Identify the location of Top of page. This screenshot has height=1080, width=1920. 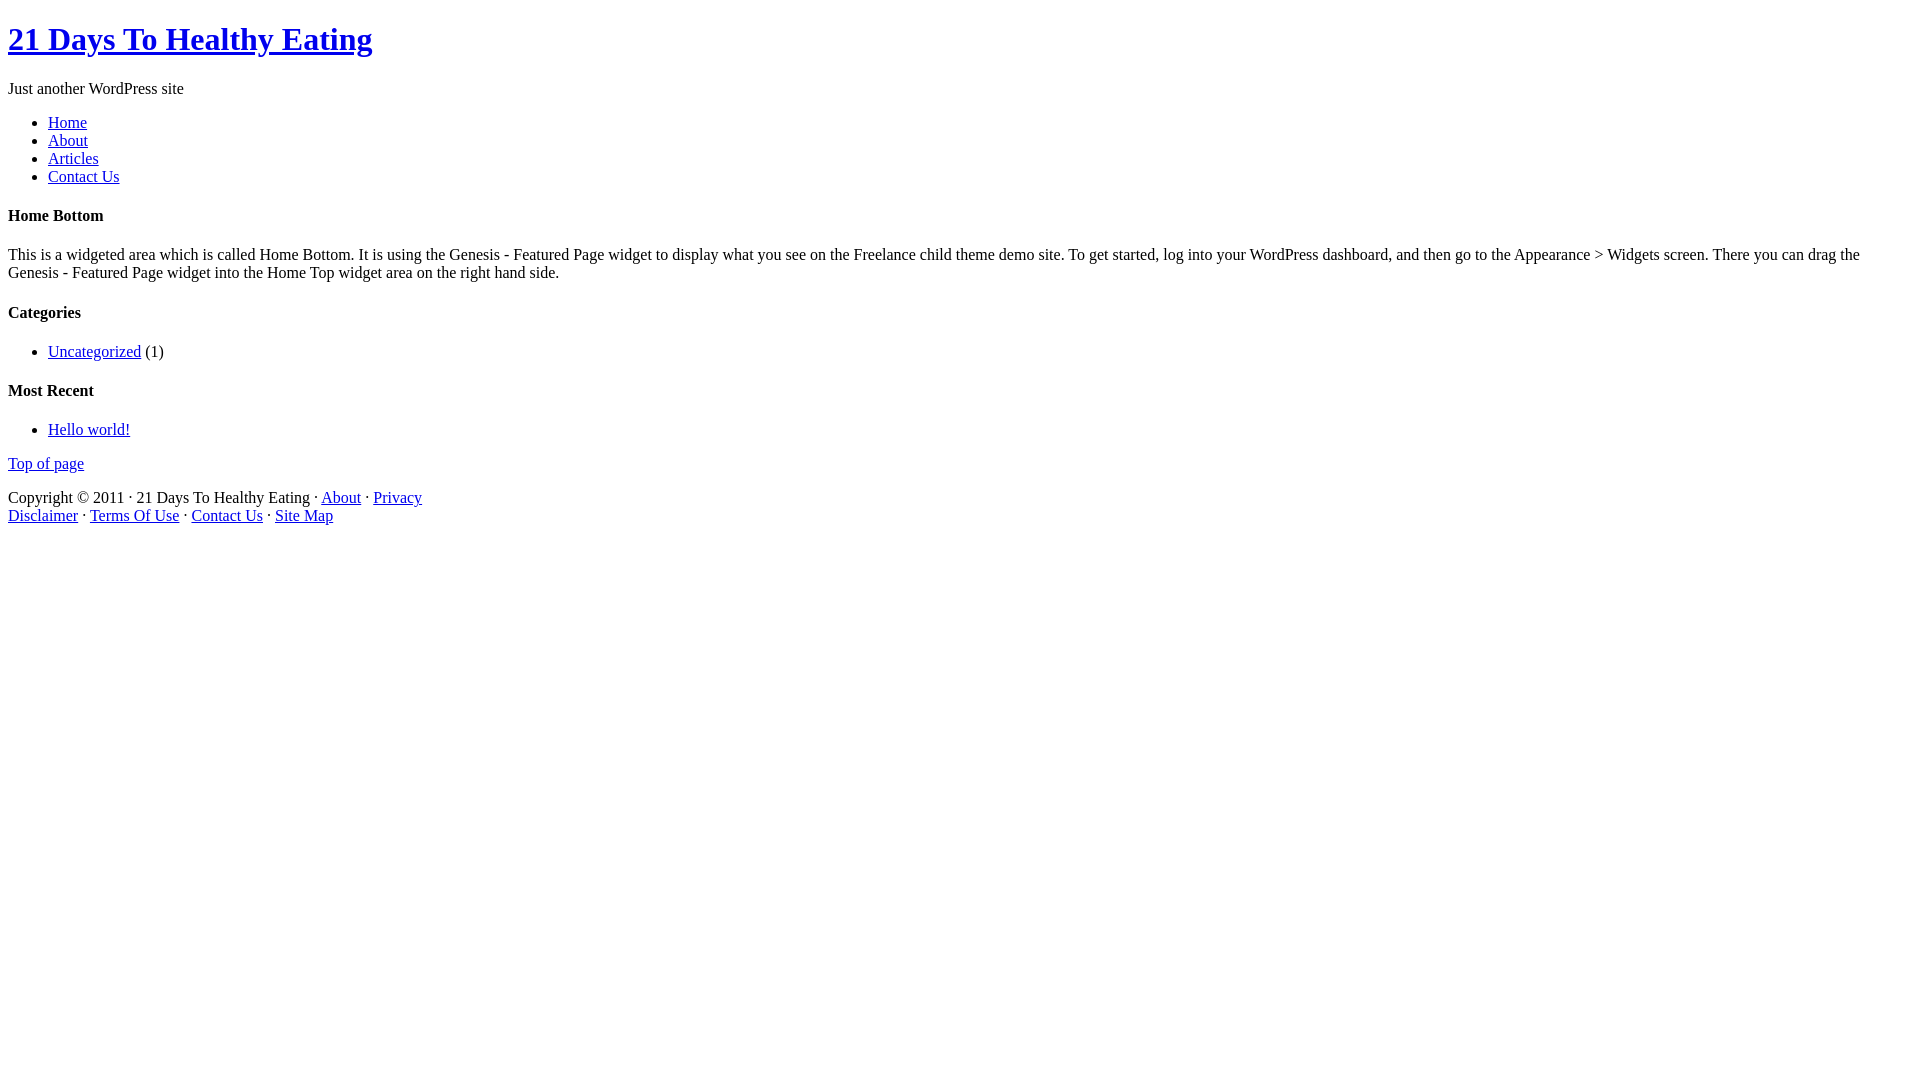
(46, 464).